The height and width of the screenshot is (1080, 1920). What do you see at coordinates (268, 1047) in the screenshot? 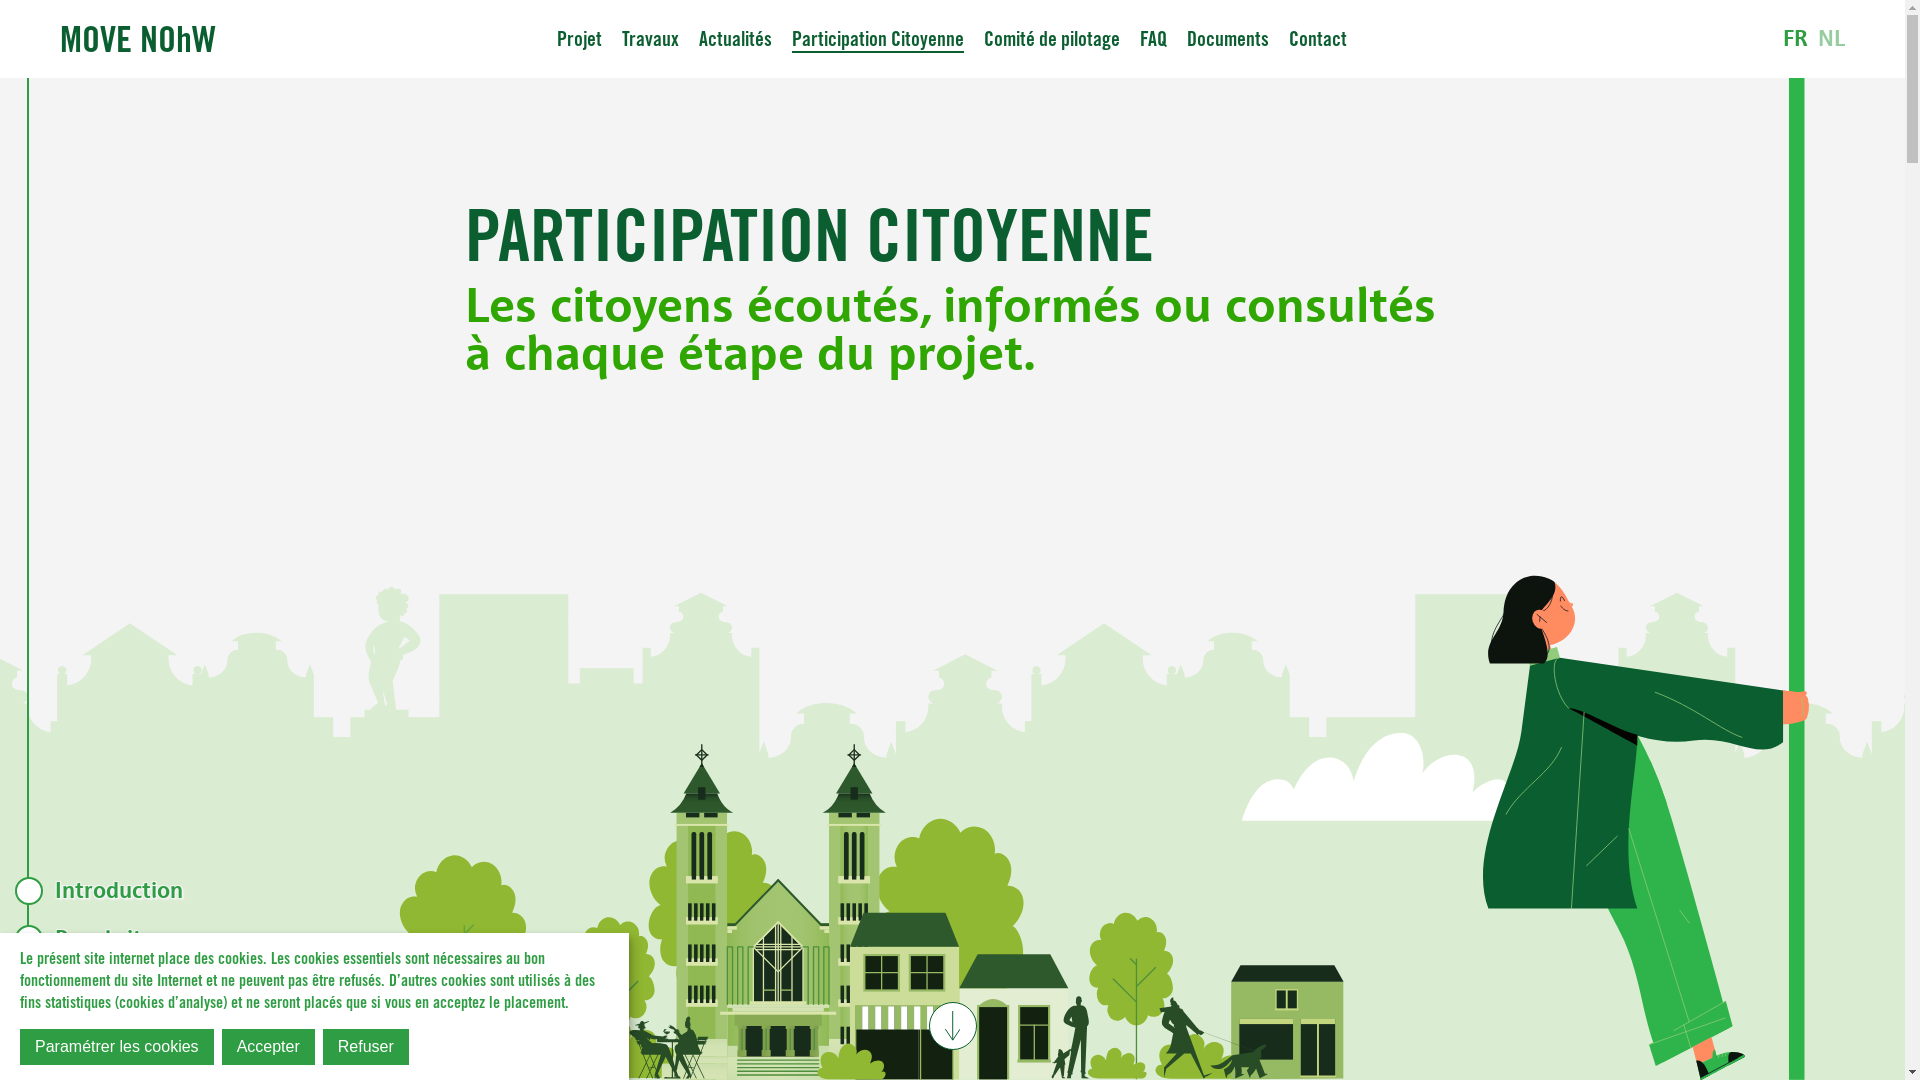
I see `Accepter` at bounding box center [268, 1047].